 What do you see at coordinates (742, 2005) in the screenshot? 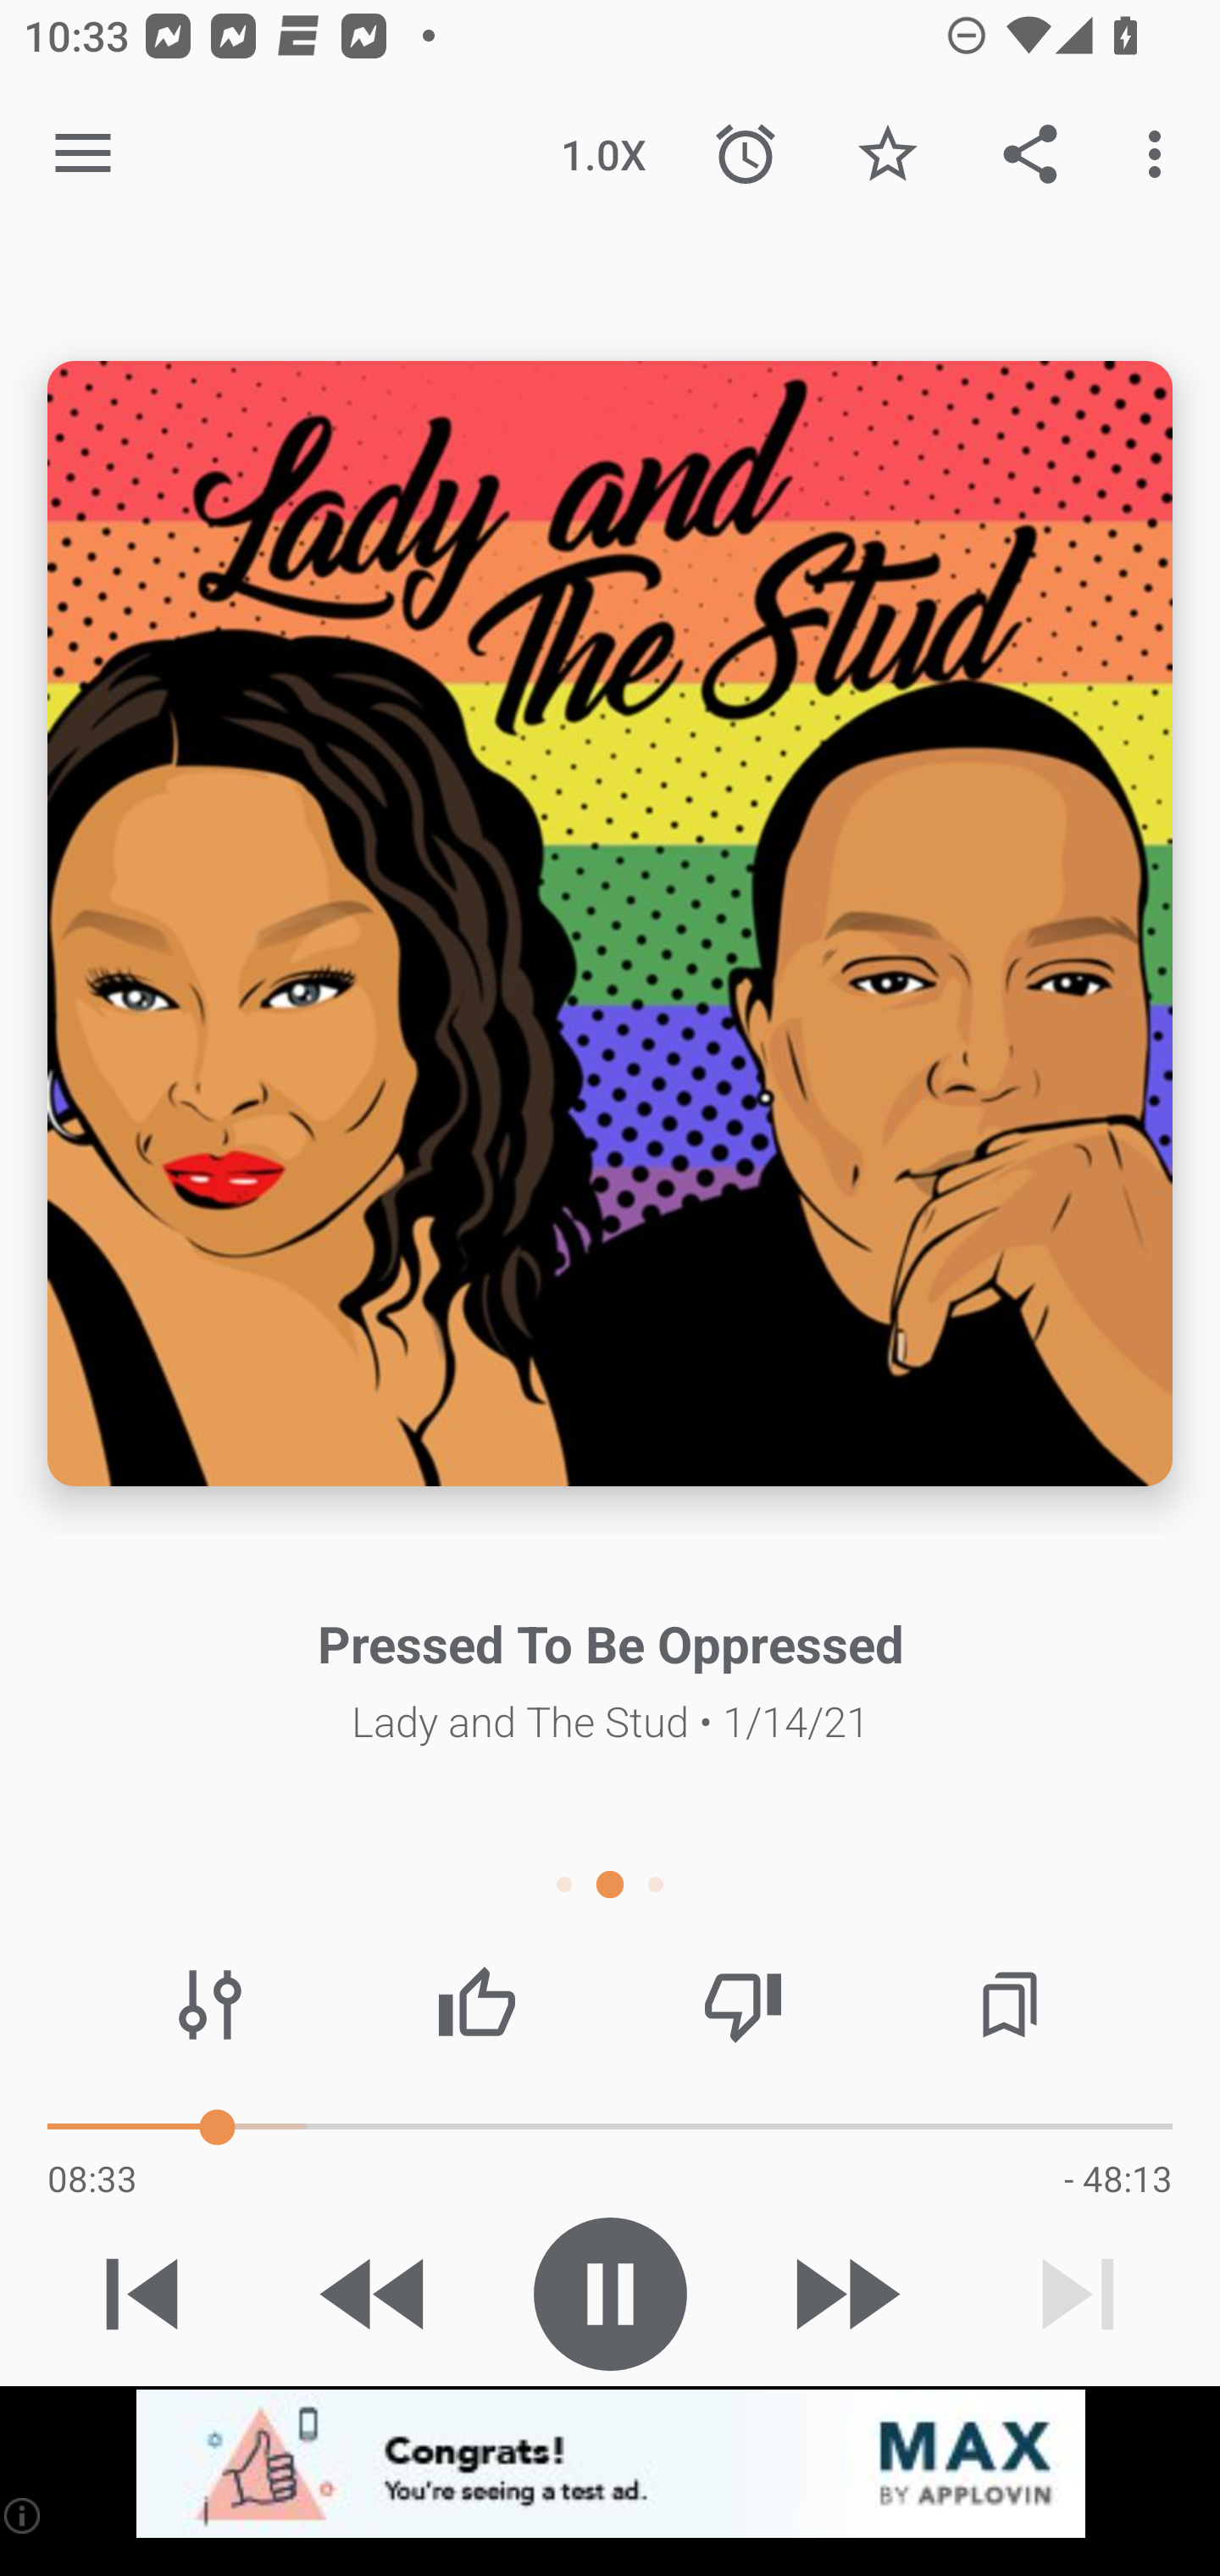
I see `Thumbs down` at bounding box center [742, 2005].